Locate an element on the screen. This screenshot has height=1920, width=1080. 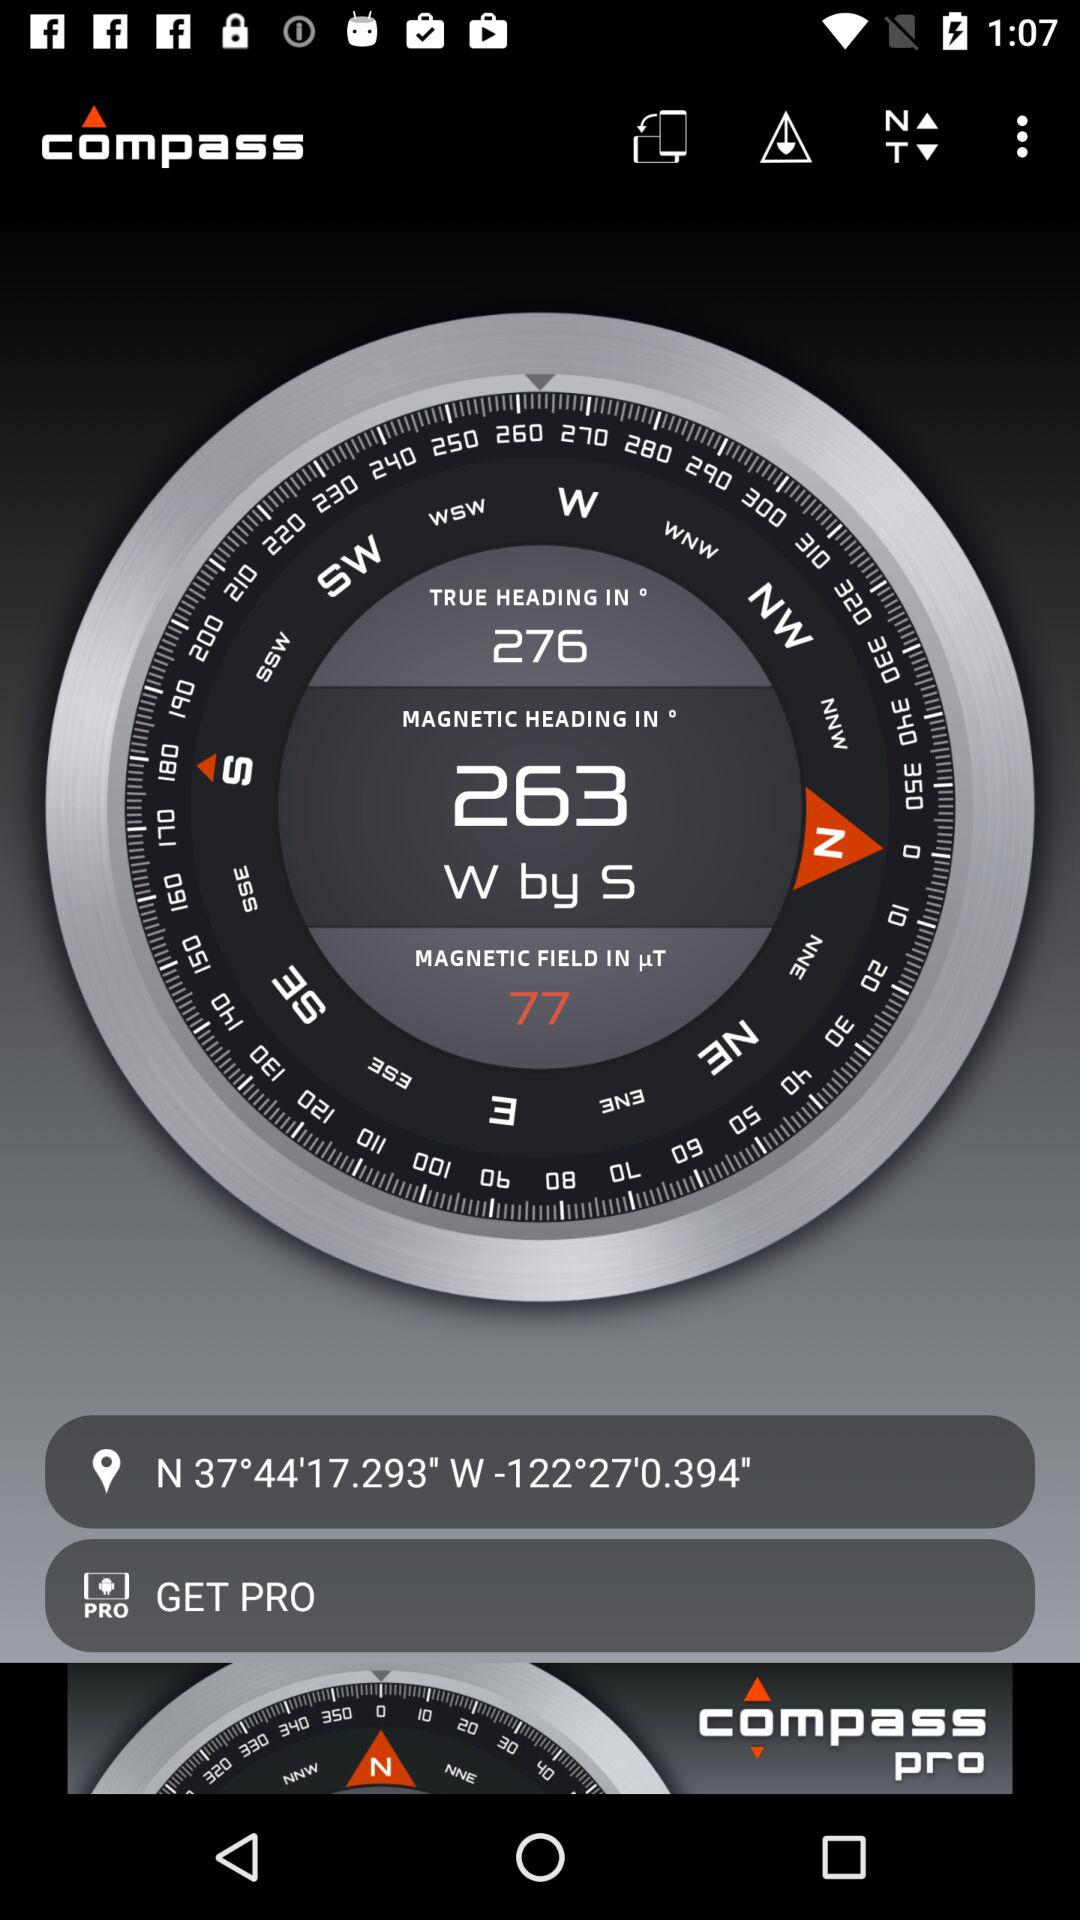
jump until 276 is located at coordinates (540, 646).